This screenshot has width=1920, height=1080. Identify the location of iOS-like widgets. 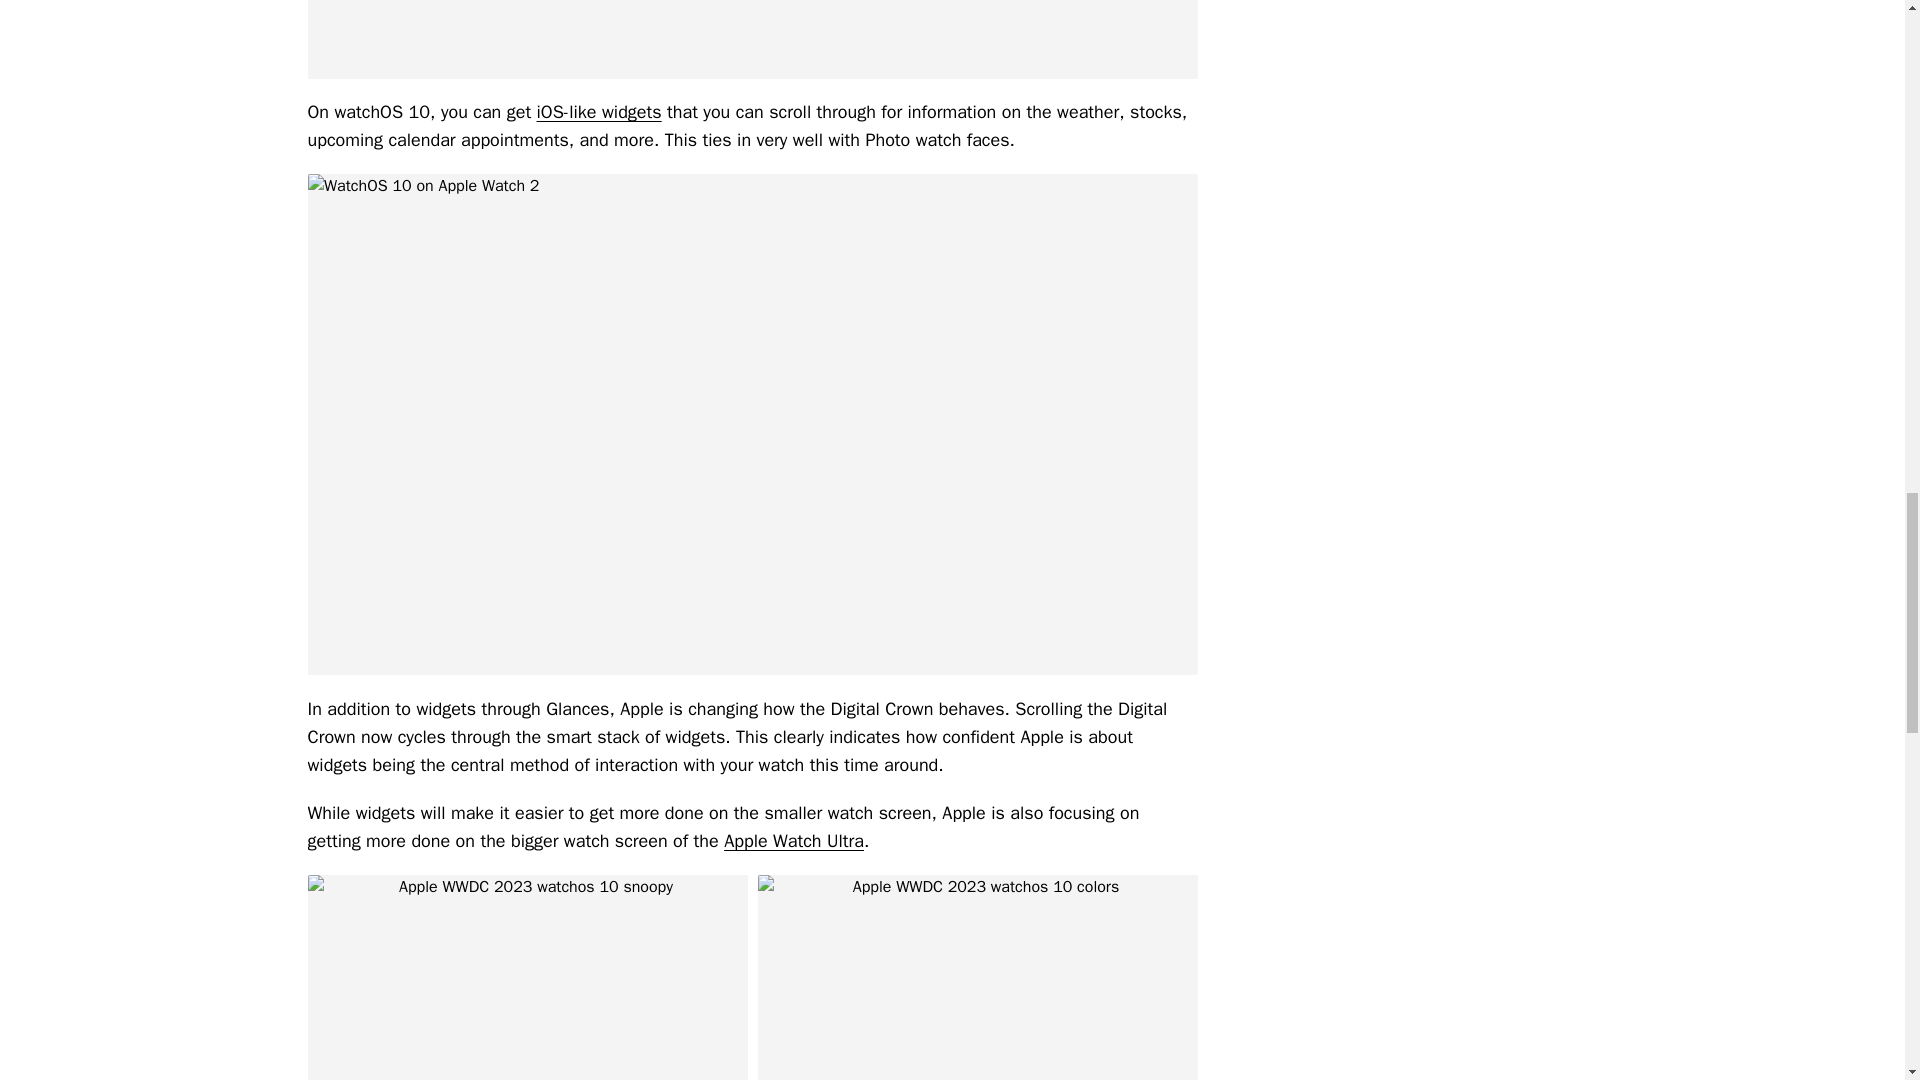
(600, 112).